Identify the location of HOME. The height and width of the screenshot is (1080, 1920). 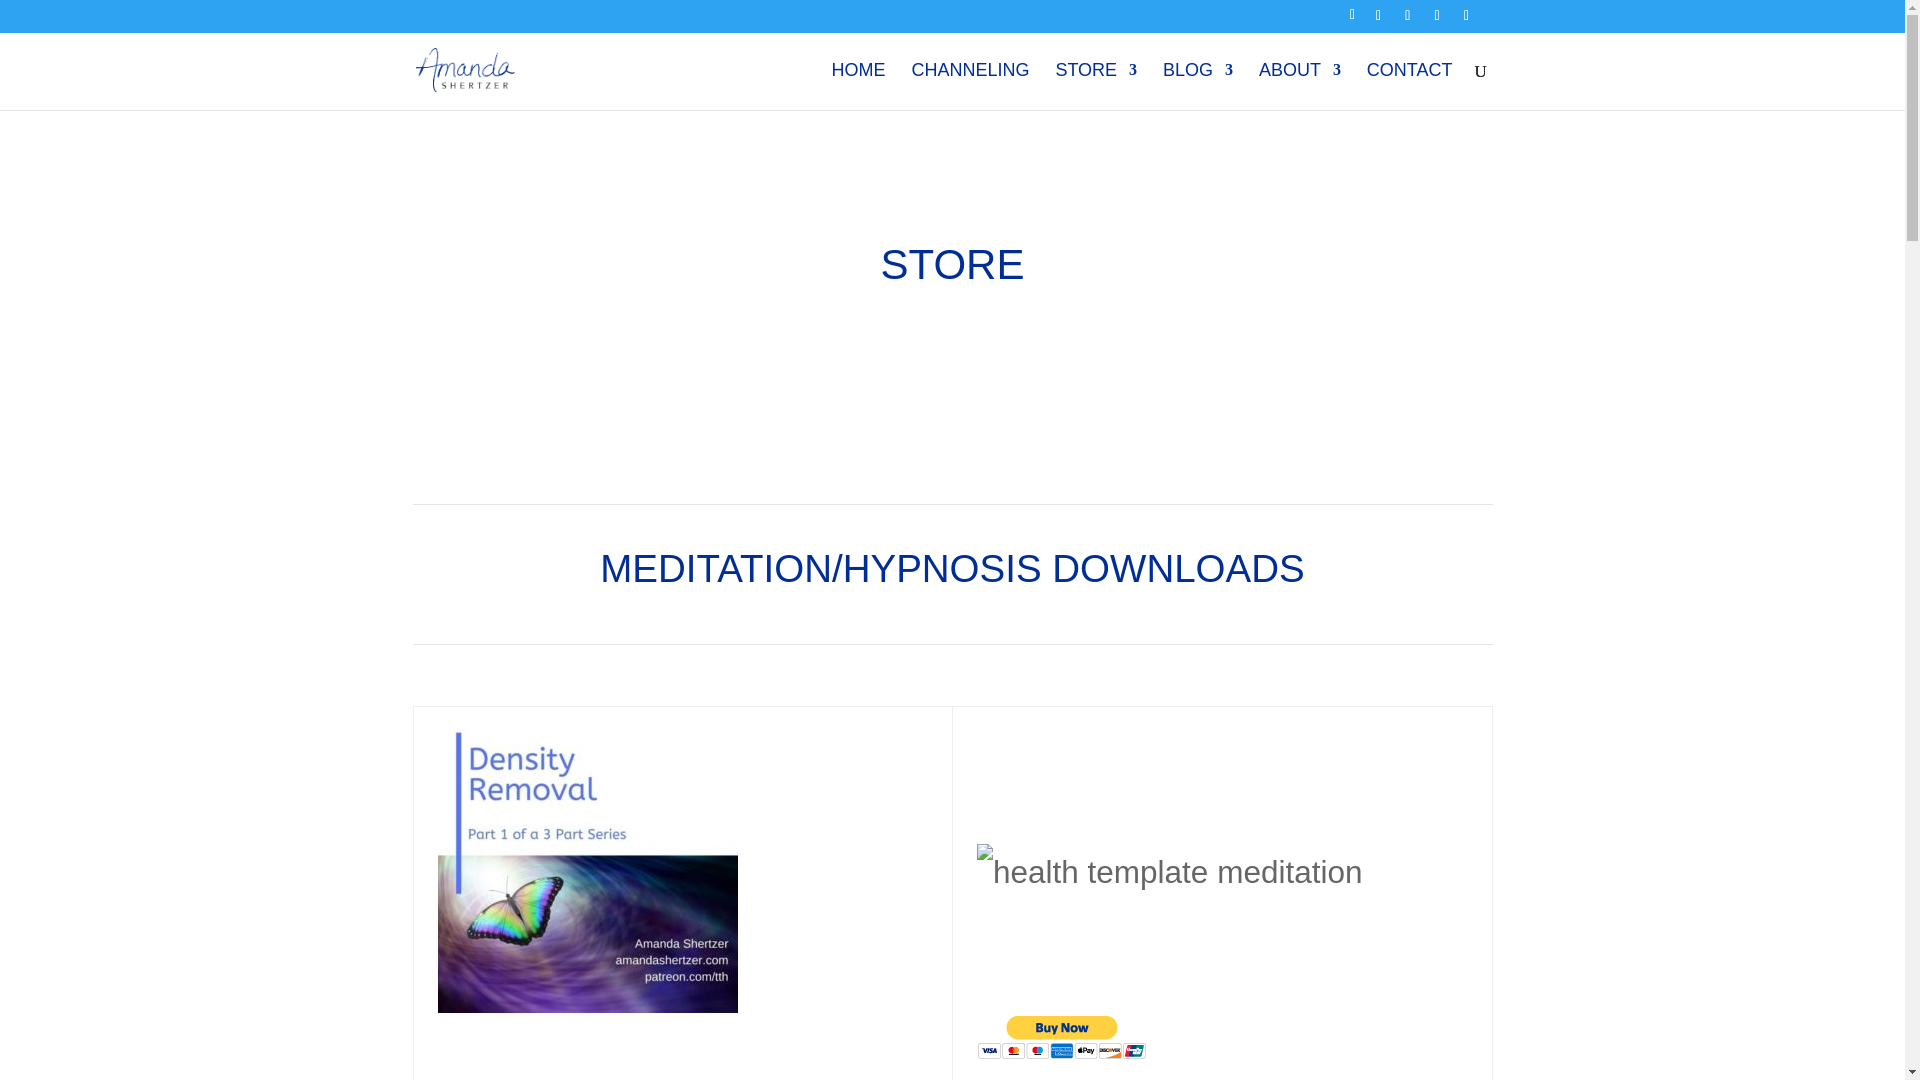
(858, 86).